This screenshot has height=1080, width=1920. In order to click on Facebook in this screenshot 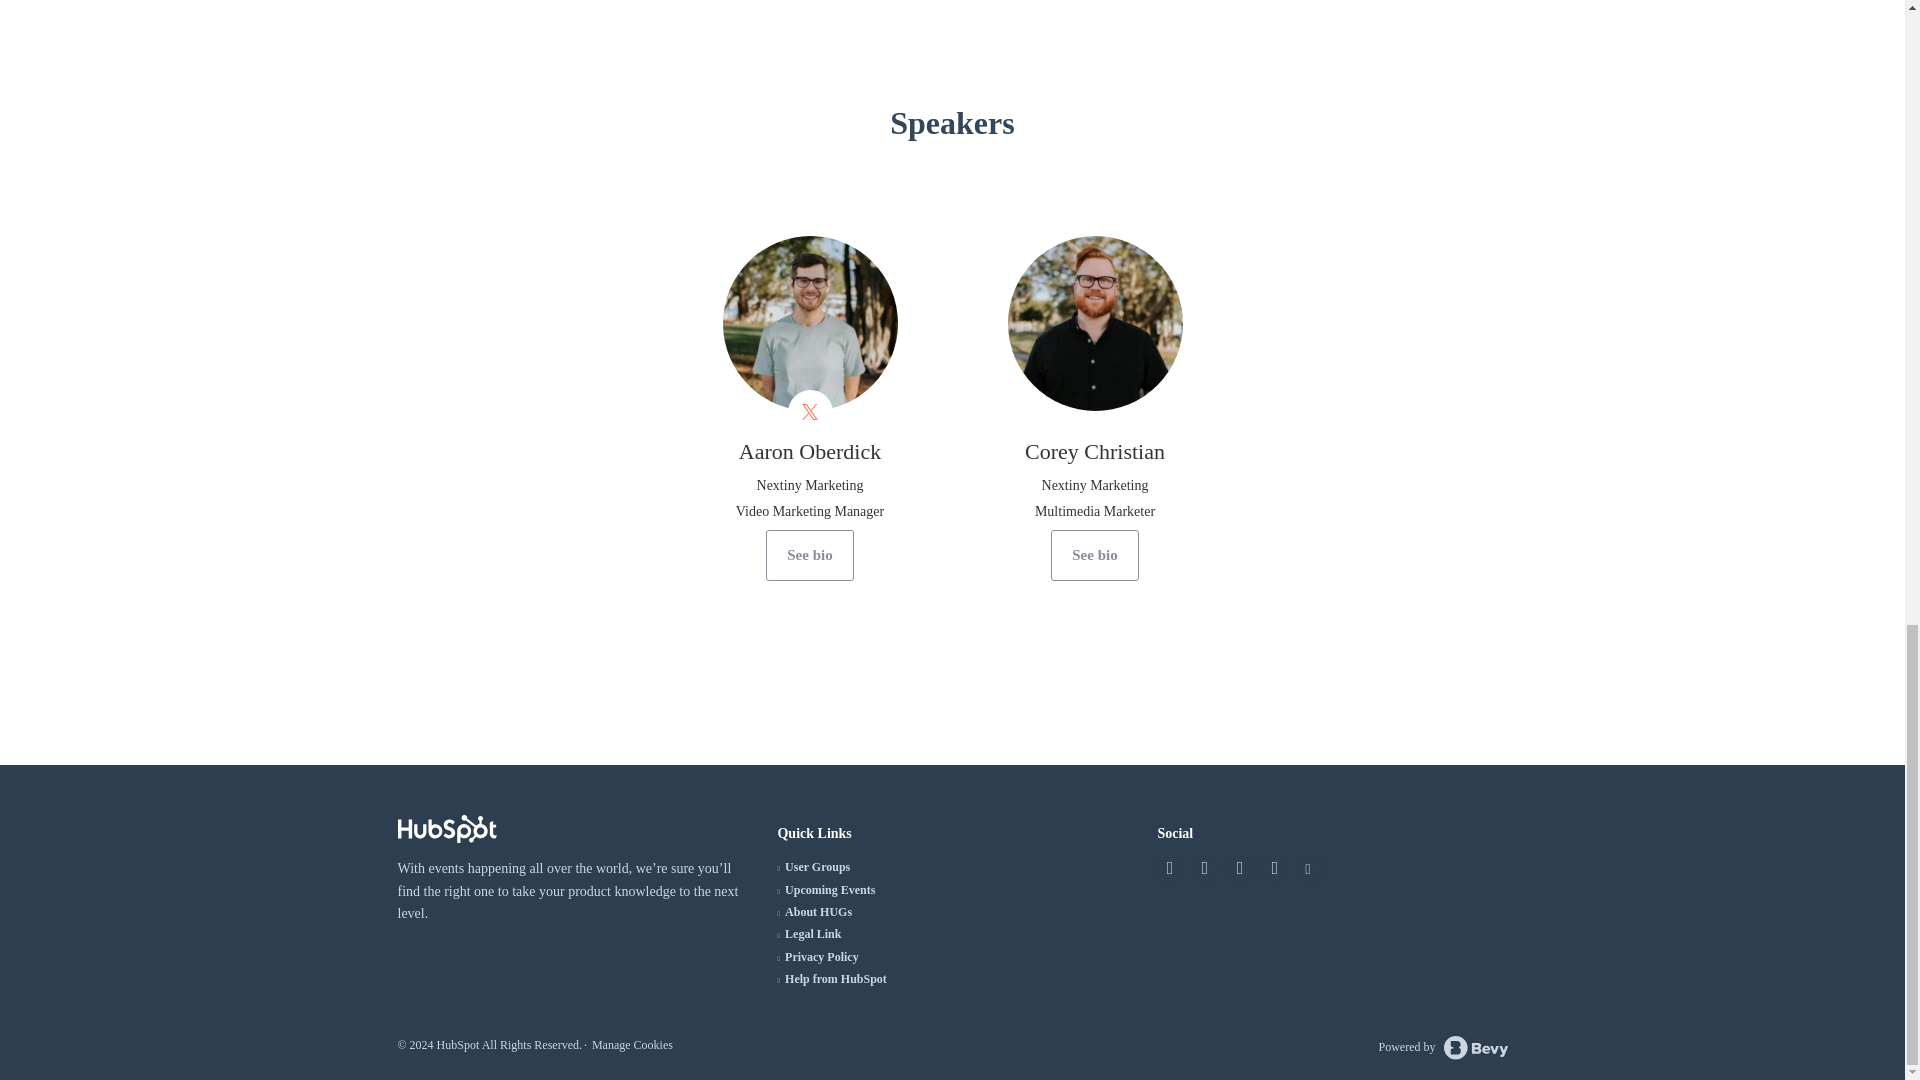, I will do `click(1204, 868)`.